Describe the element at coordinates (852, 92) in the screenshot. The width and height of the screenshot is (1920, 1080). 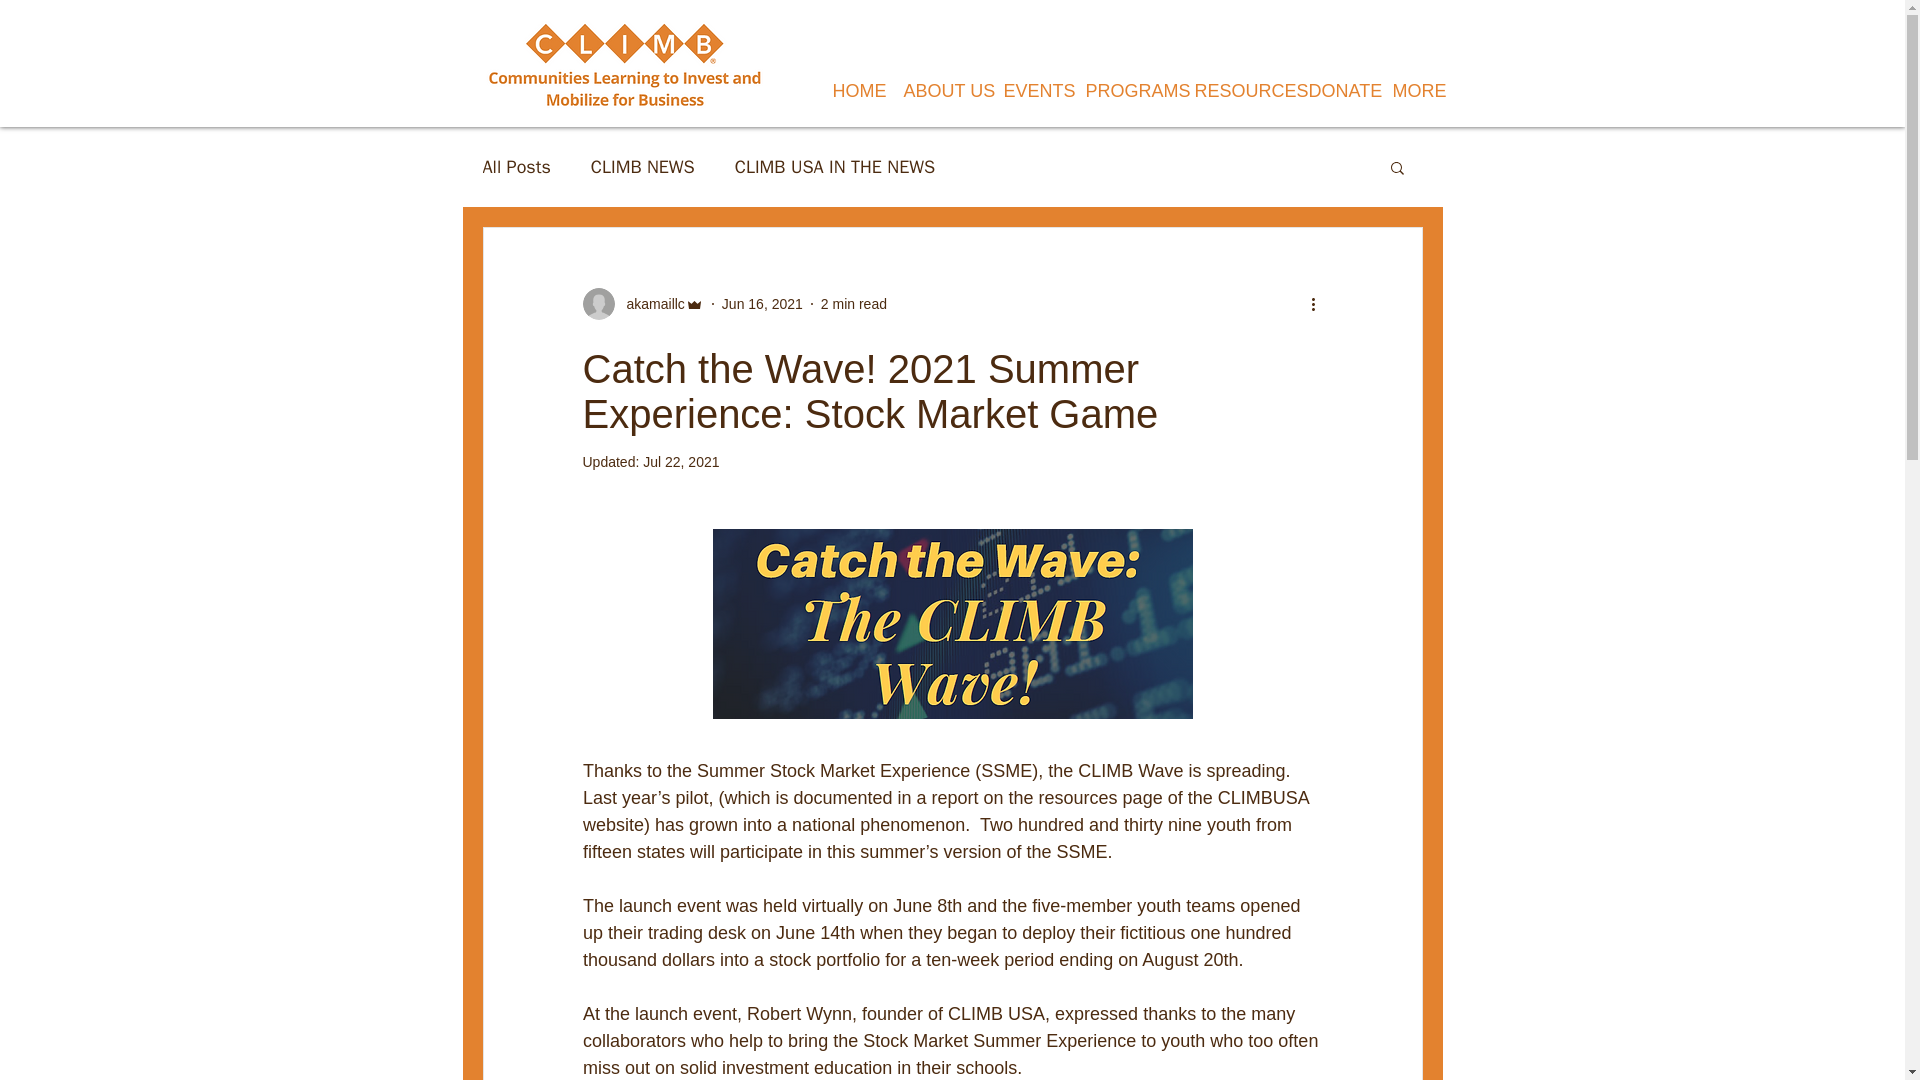
I see `HOME` at that location.